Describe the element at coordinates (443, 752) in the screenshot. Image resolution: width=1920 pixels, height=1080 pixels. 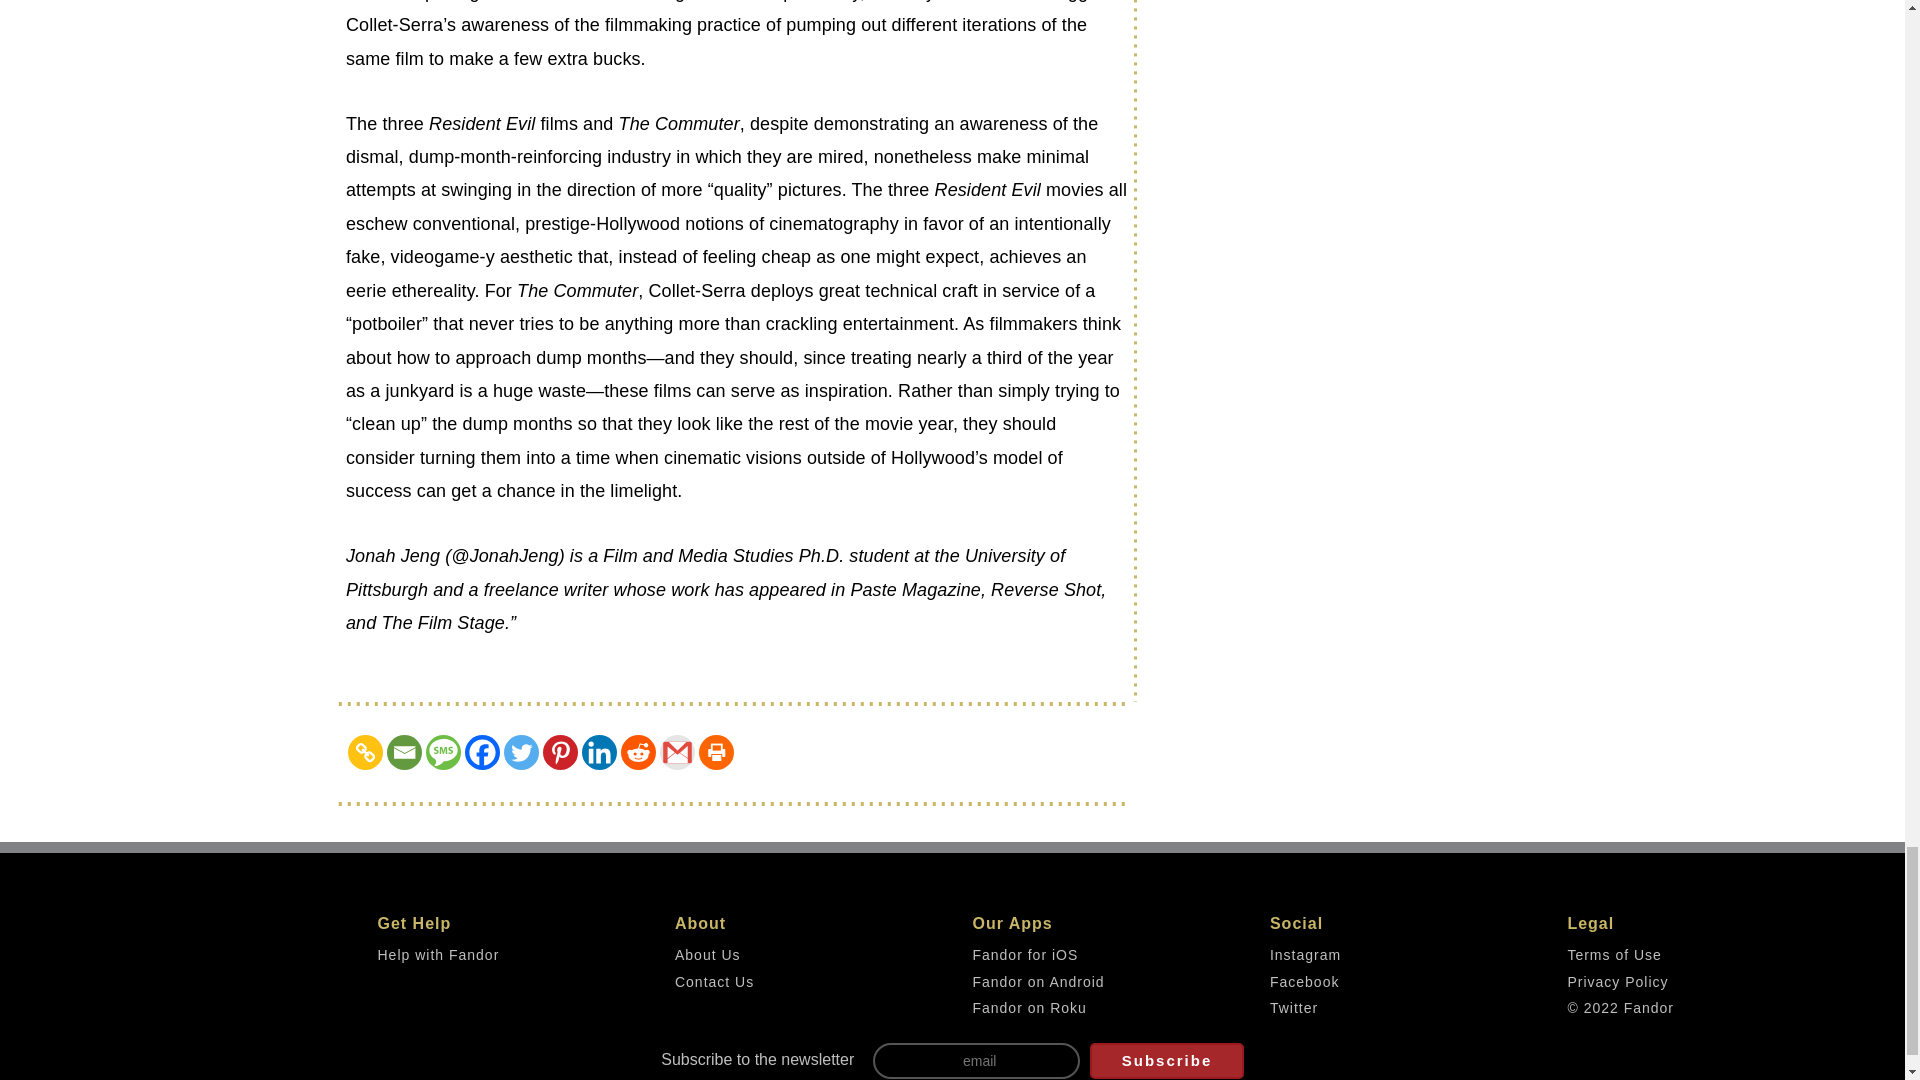
I see `SMS` at that location.